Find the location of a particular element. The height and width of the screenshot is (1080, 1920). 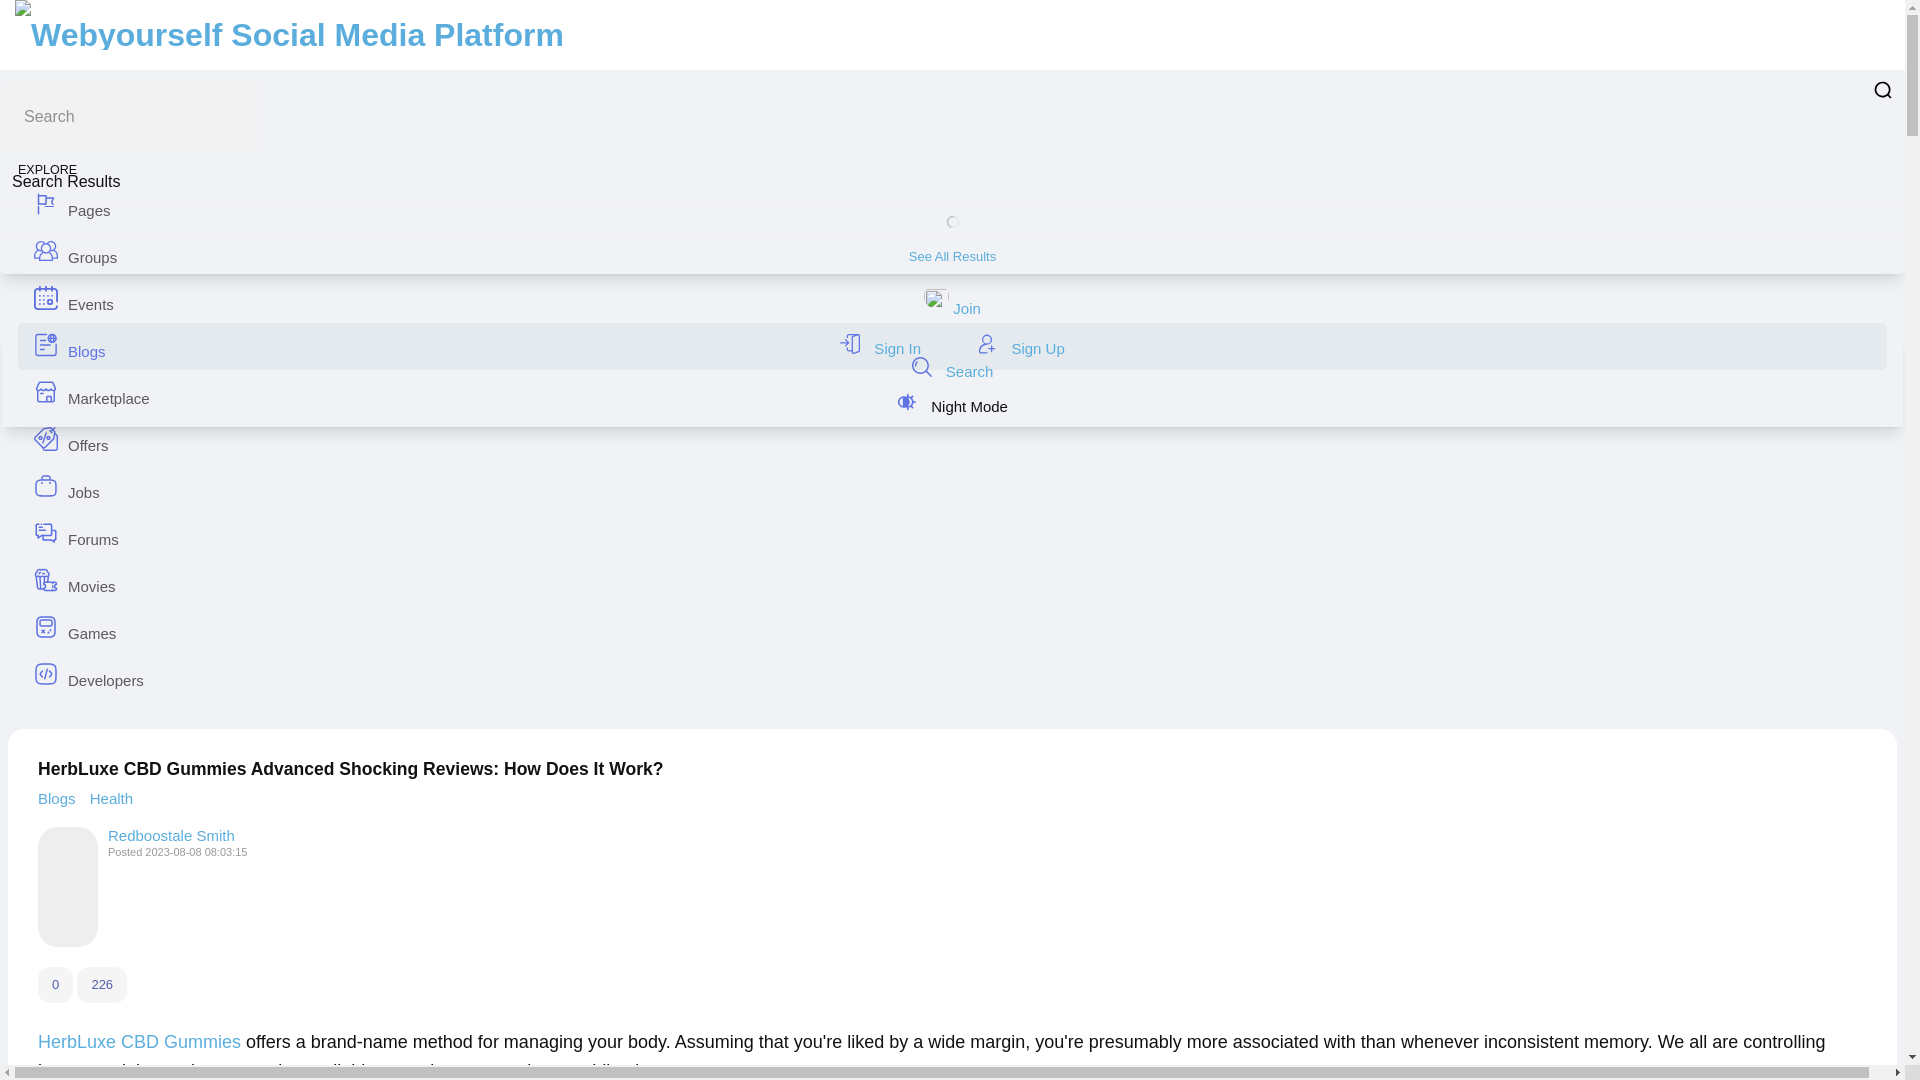

Marketplace is located at coordinates (952, 393).